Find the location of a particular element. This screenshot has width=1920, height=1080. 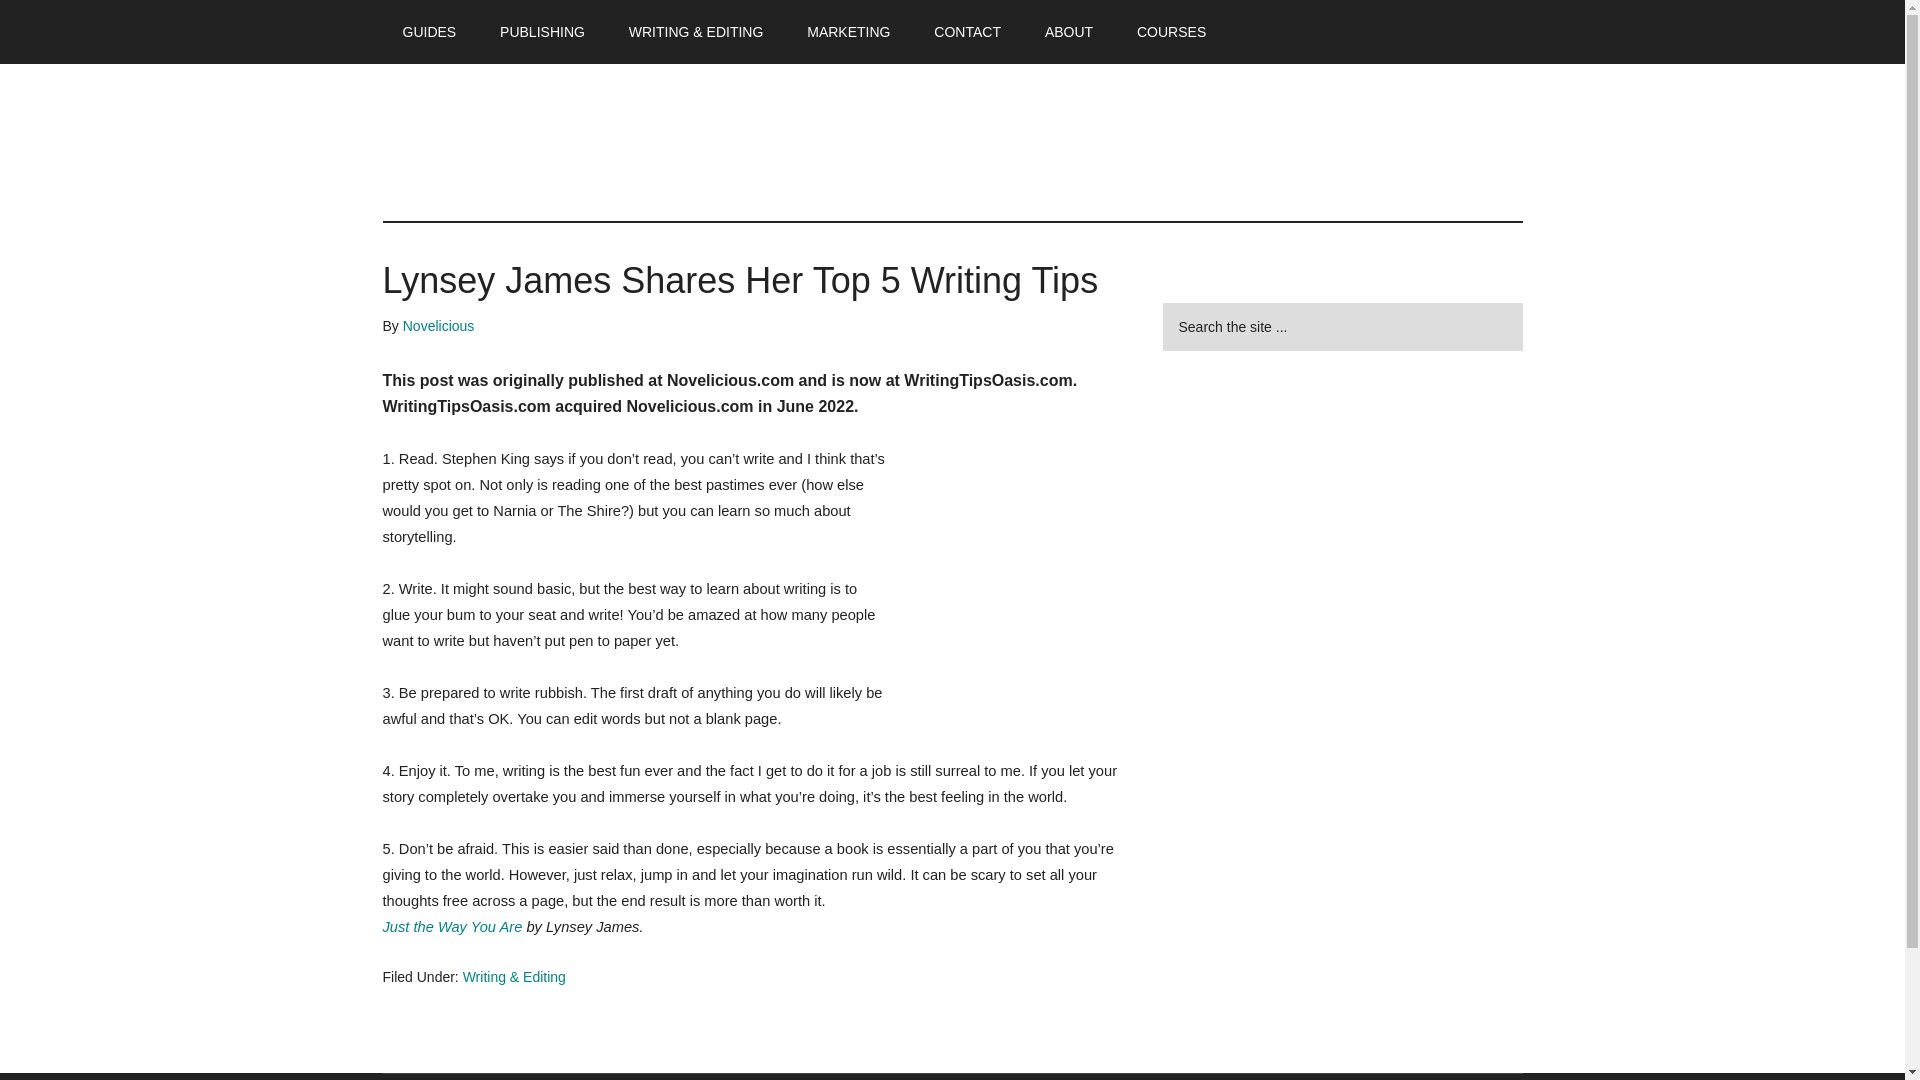

Just the Way You Are is located at coordinates (452, 927).